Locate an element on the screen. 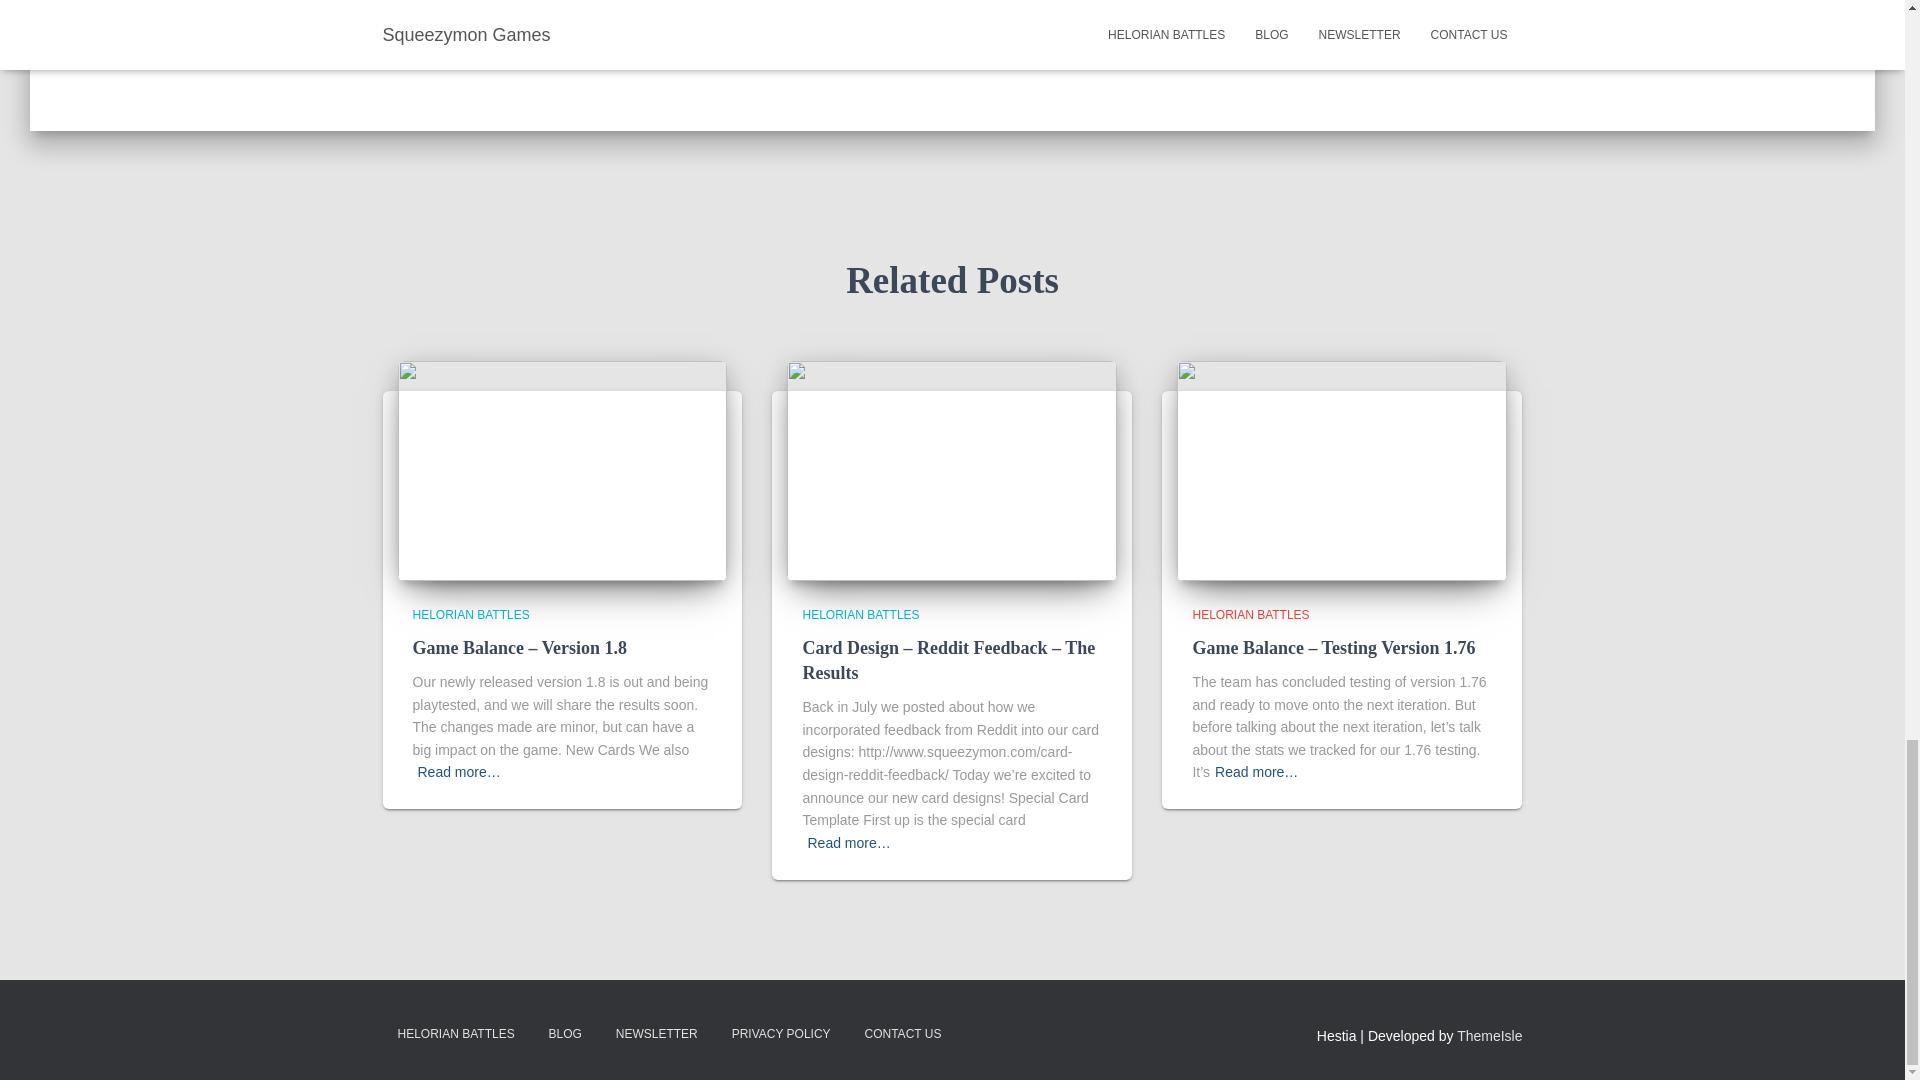 This screenshot has height=1080, width=1920. BLOG is located at coordinates (565, 1034).